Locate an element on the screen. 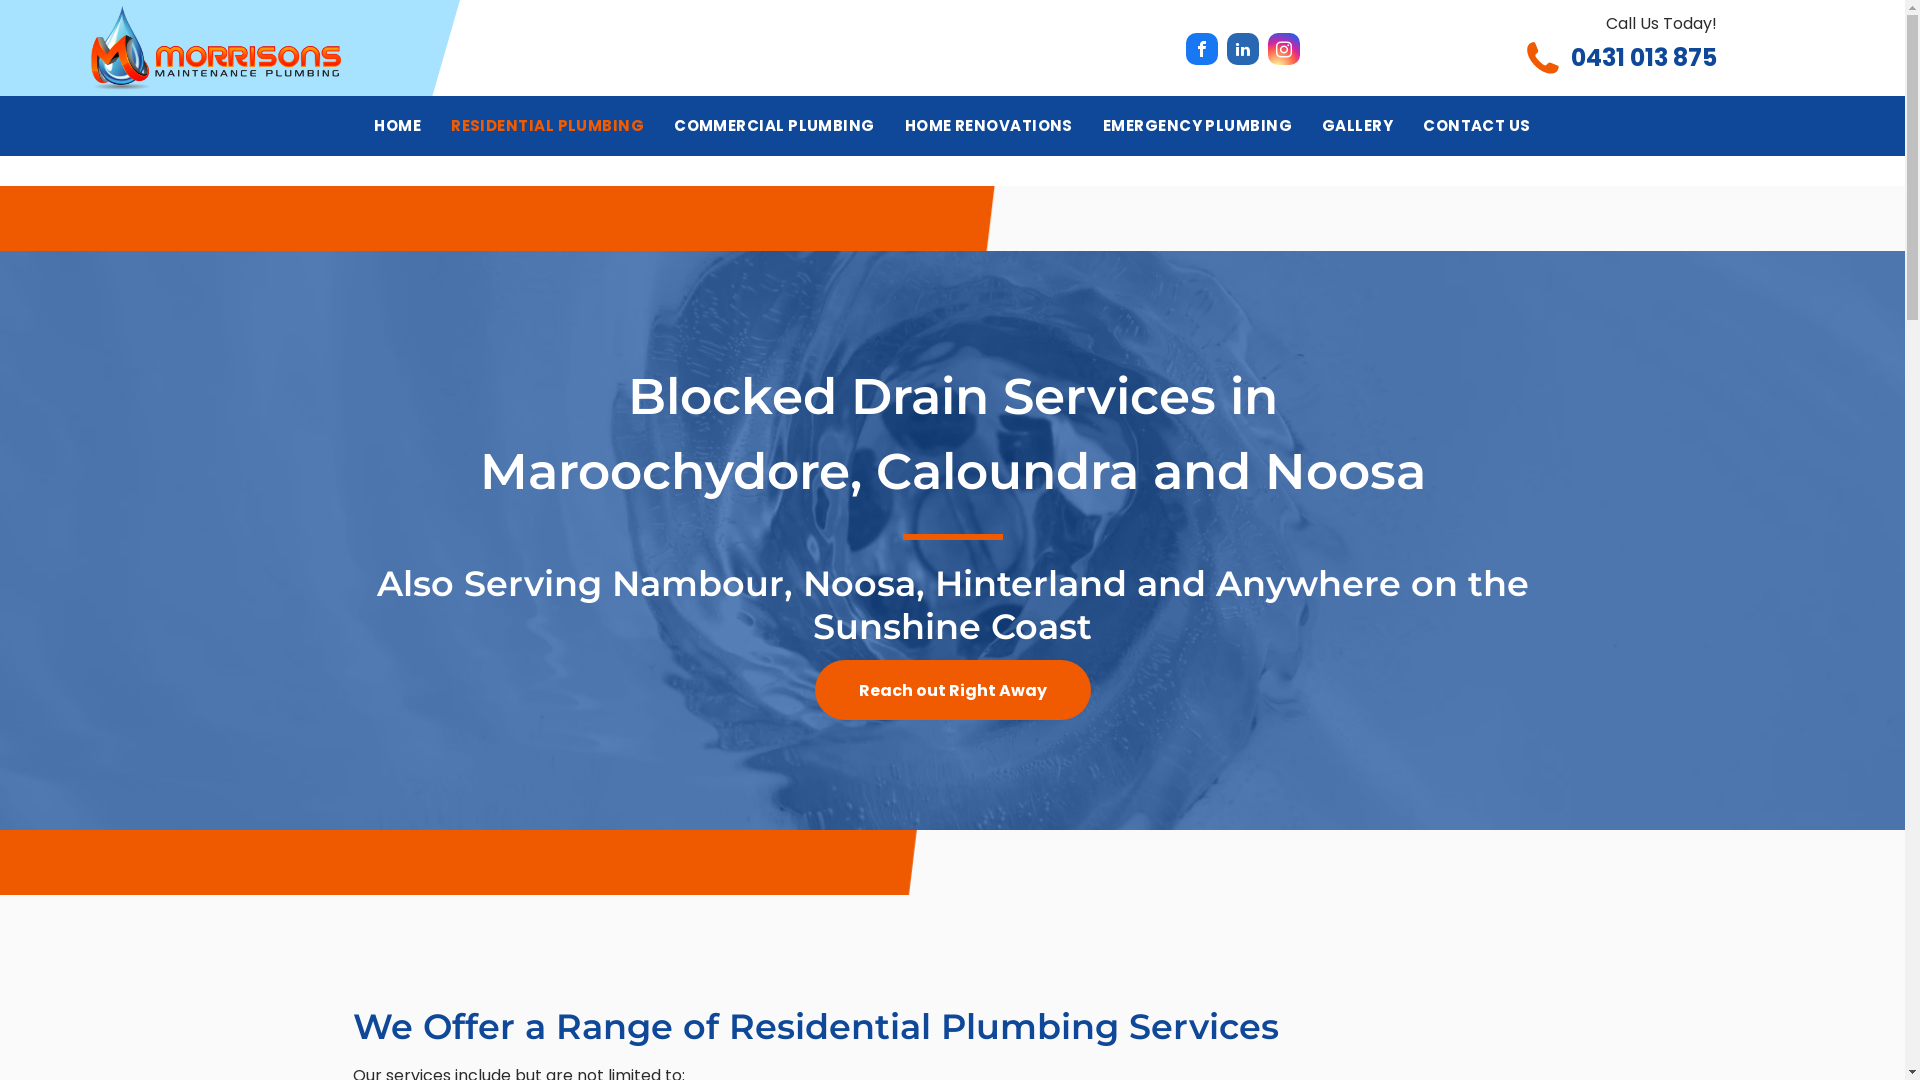 The height and width of the screenshot is (1080, 1920). CONTACT US is located at coordinates (1477, 126).